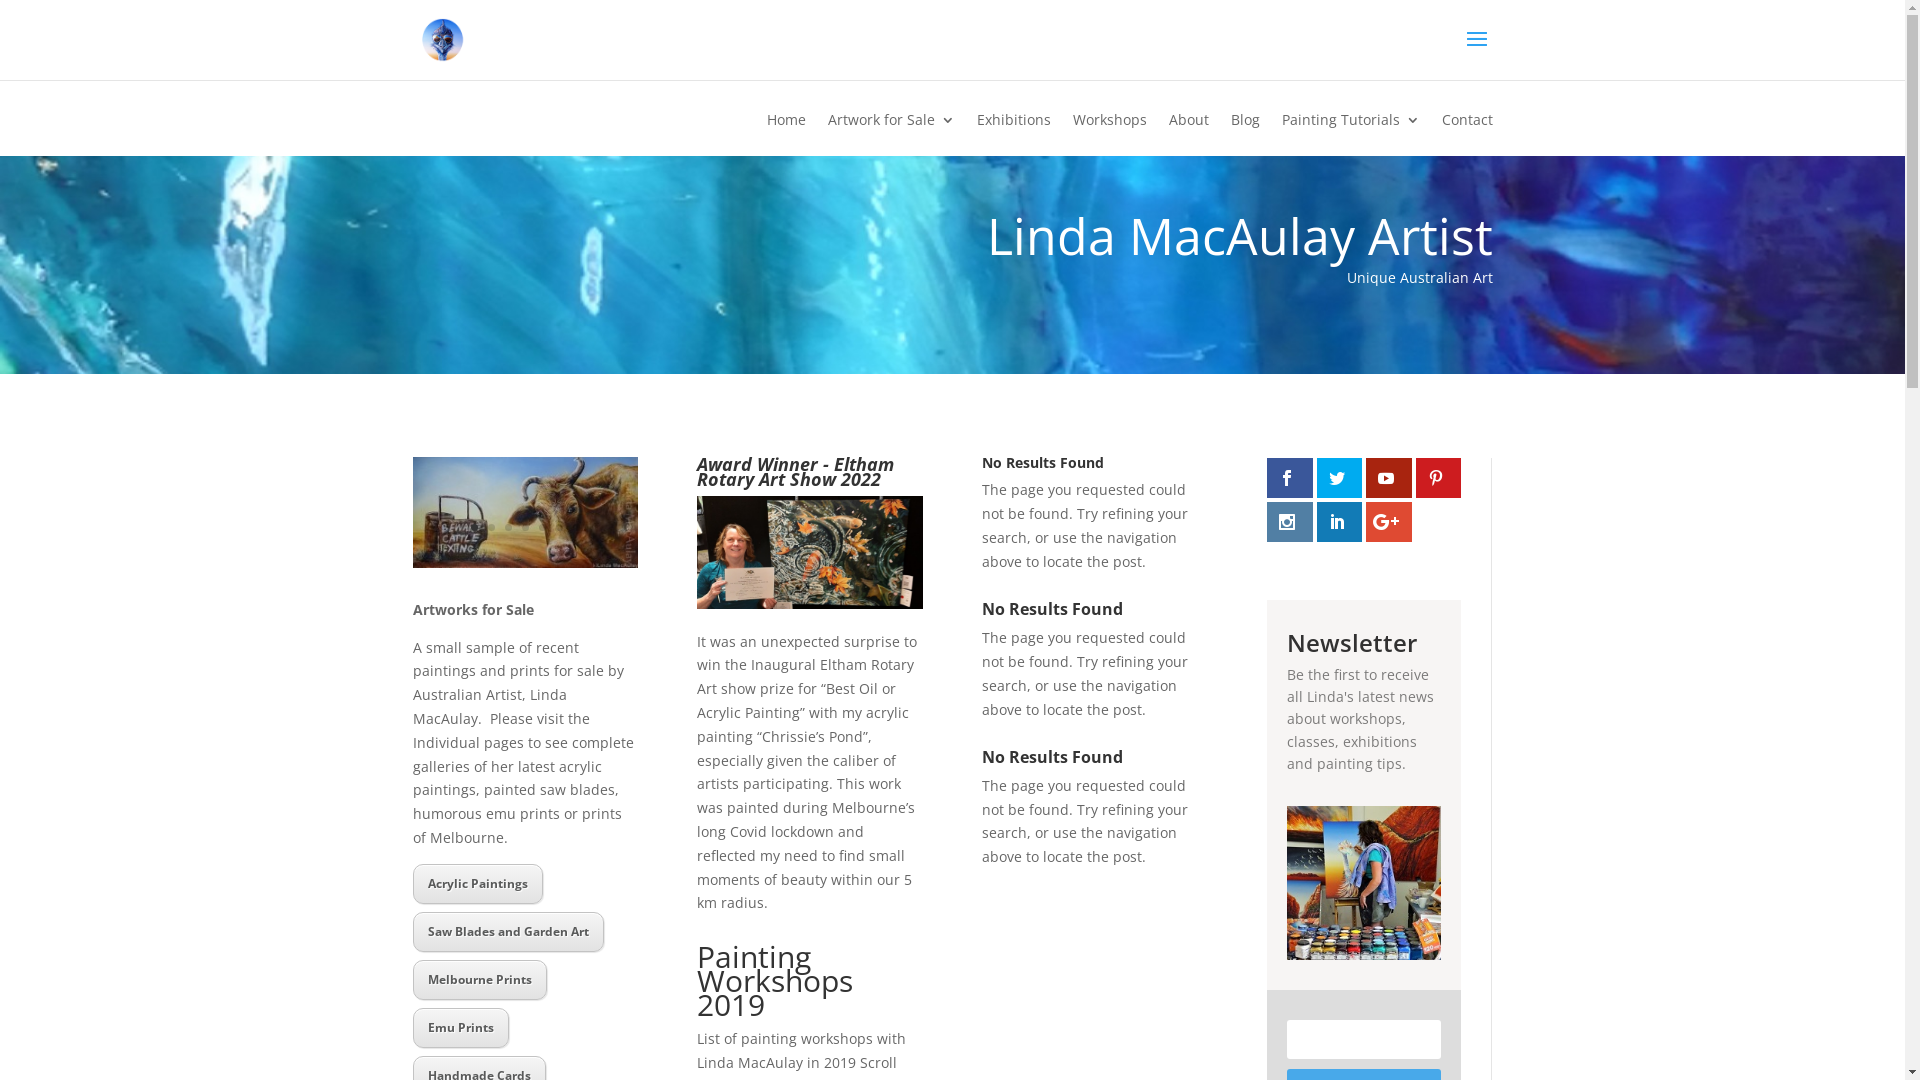 This screenshot has height=1080, width=1920. Describe the element at coordinates (1244, 134) in the screenshot. I see `Blog` at that location.